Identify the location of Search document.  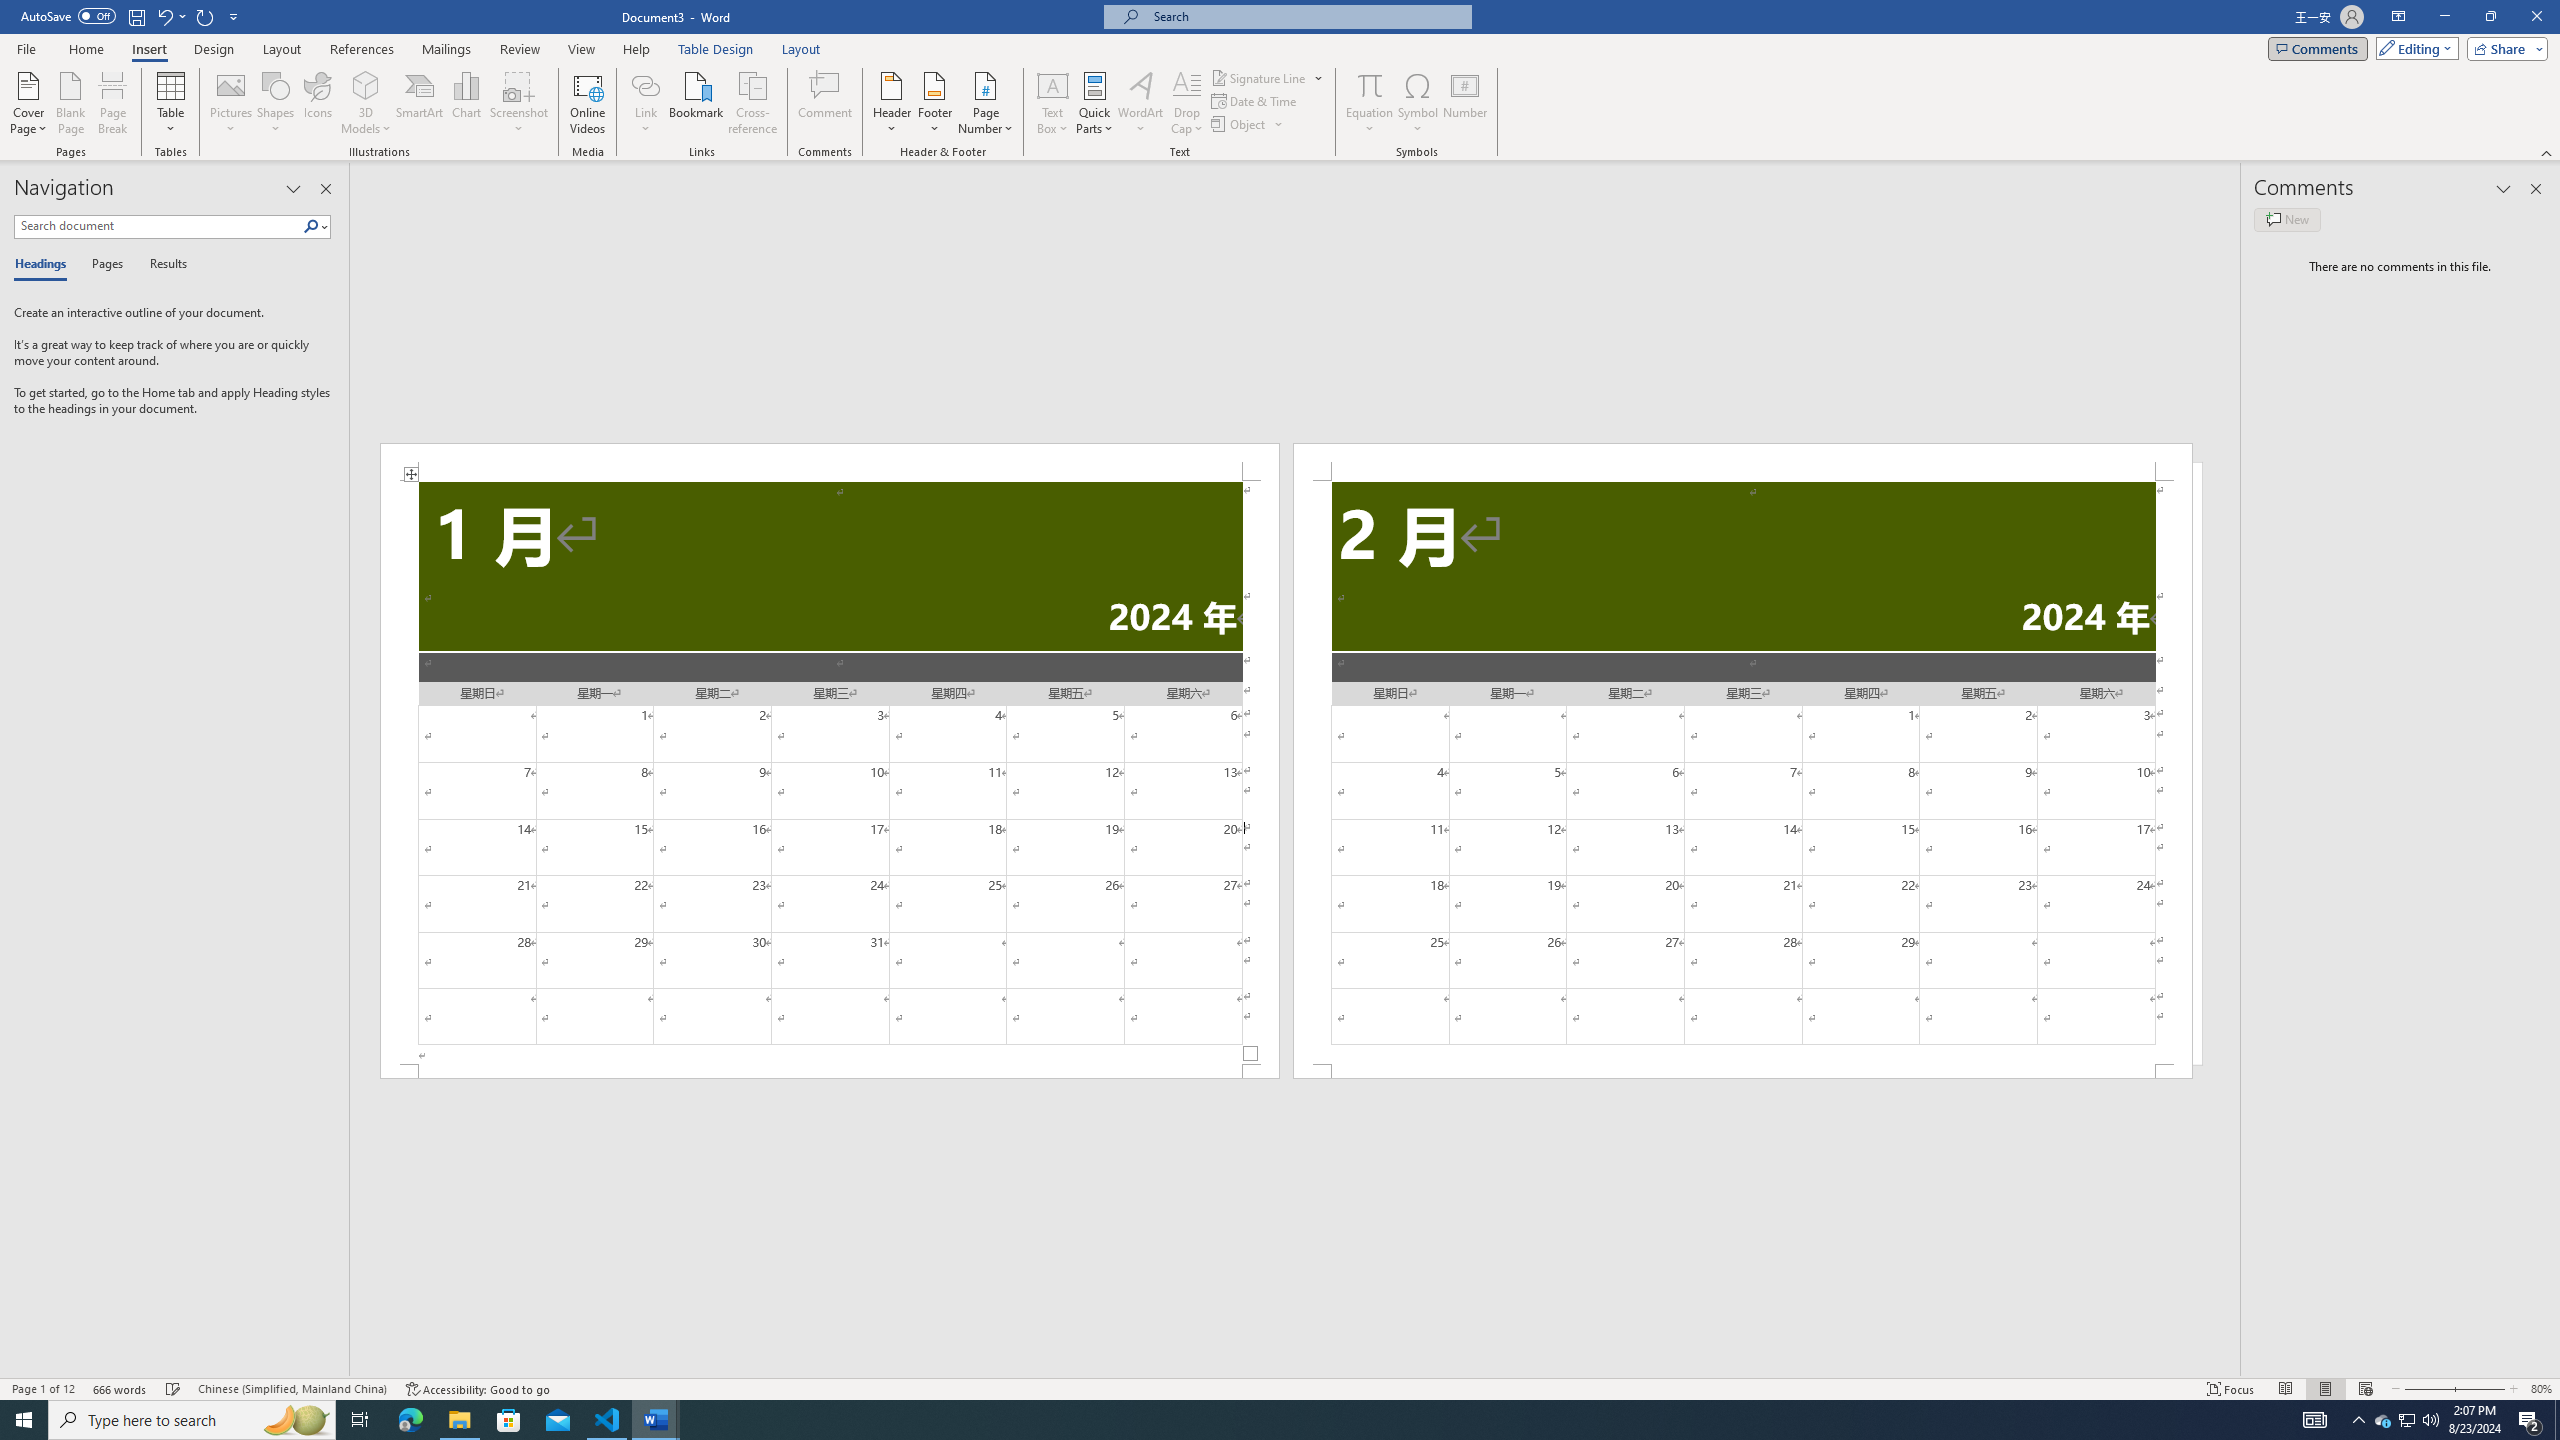
(158, 226).